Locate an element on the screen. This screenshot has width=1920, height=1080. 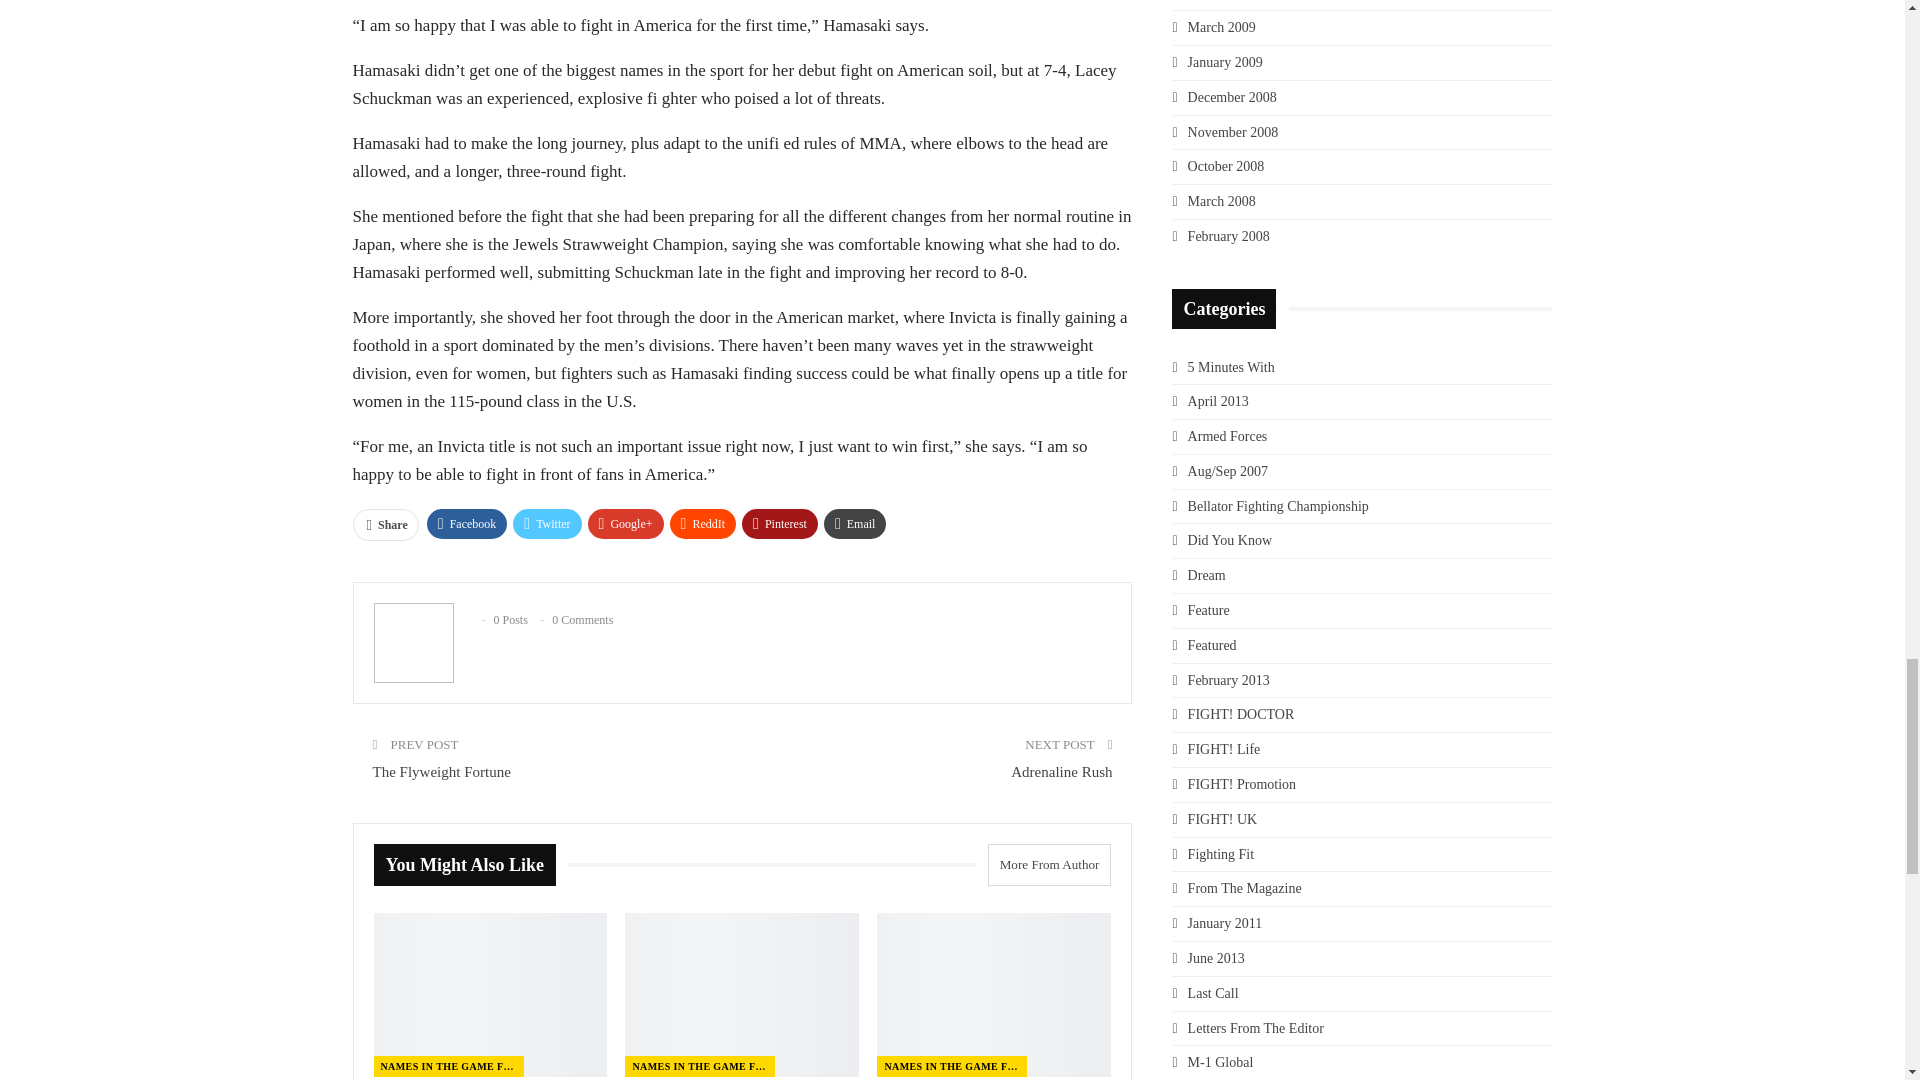
More From Author is located at coordinates (1043, 864).